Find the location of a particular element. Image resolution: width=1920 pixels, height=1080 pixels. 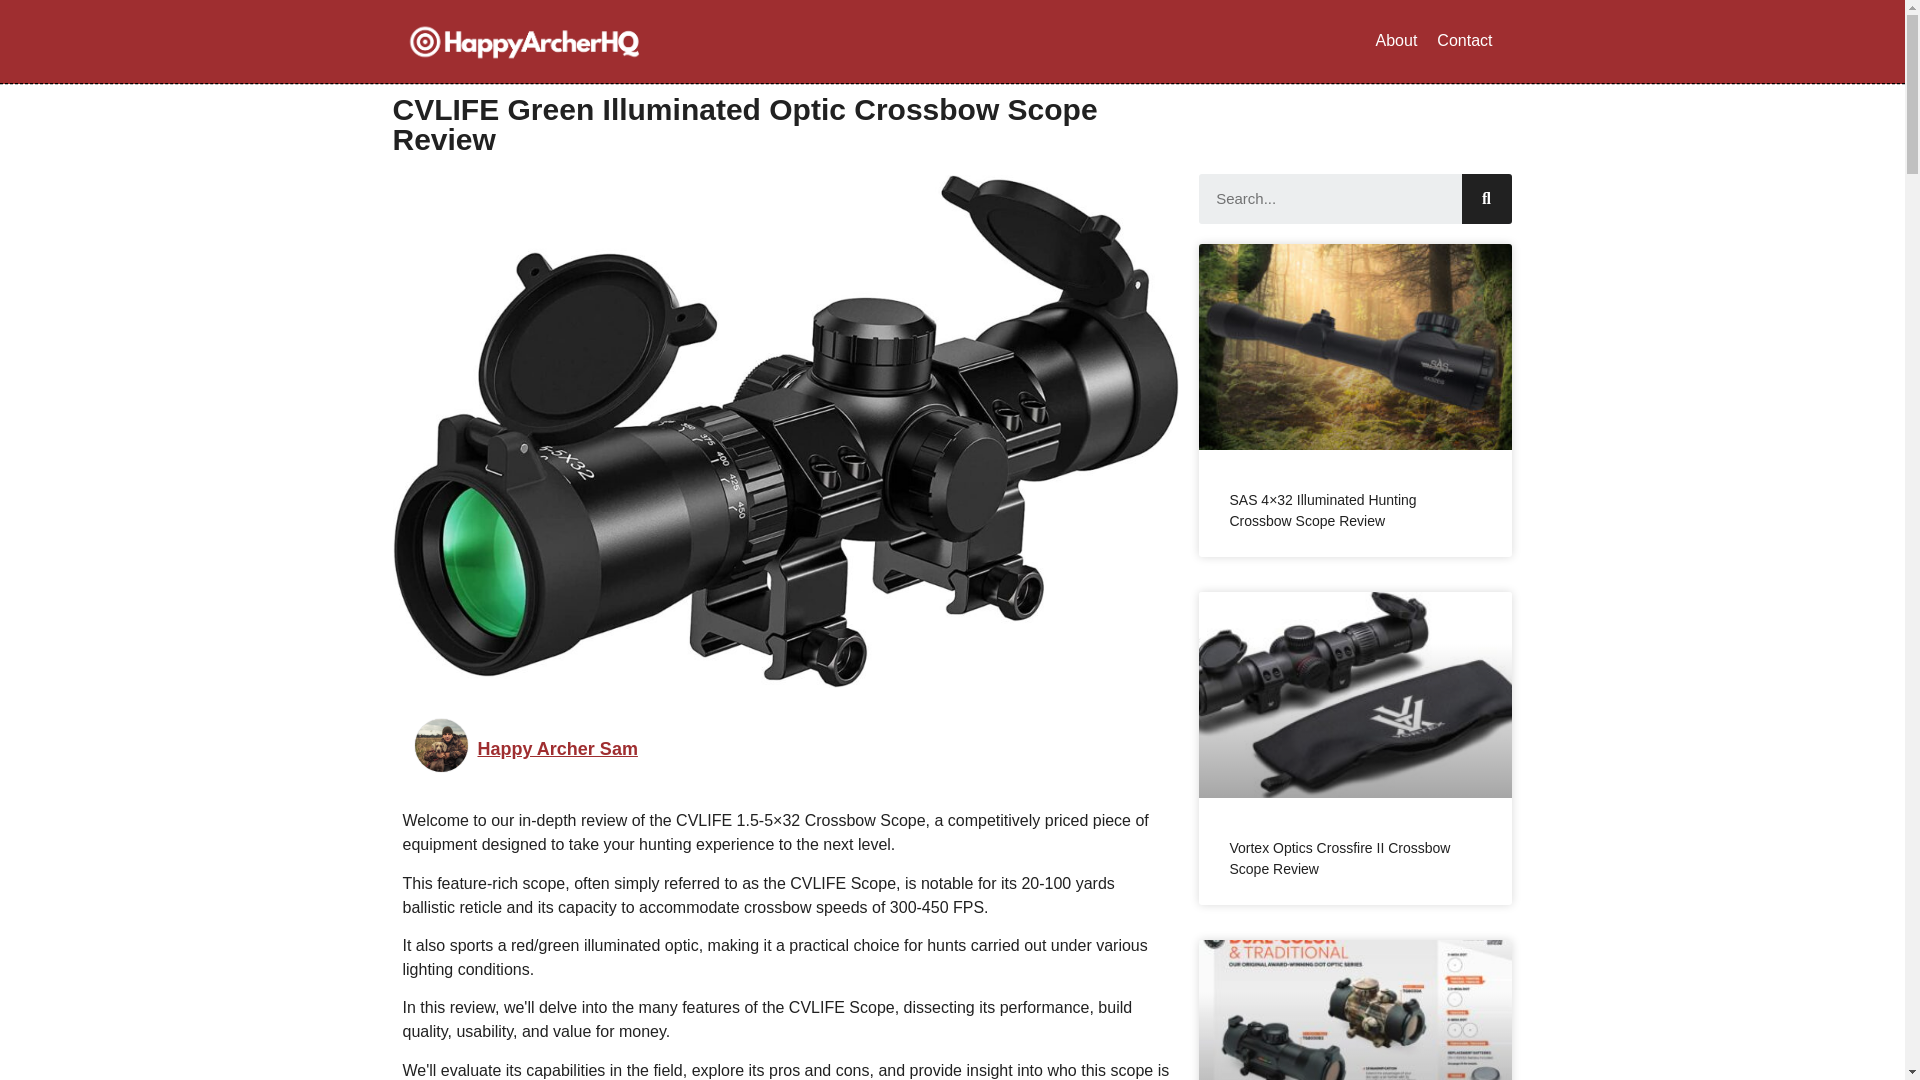

About is located at coordinates (1396, 40).